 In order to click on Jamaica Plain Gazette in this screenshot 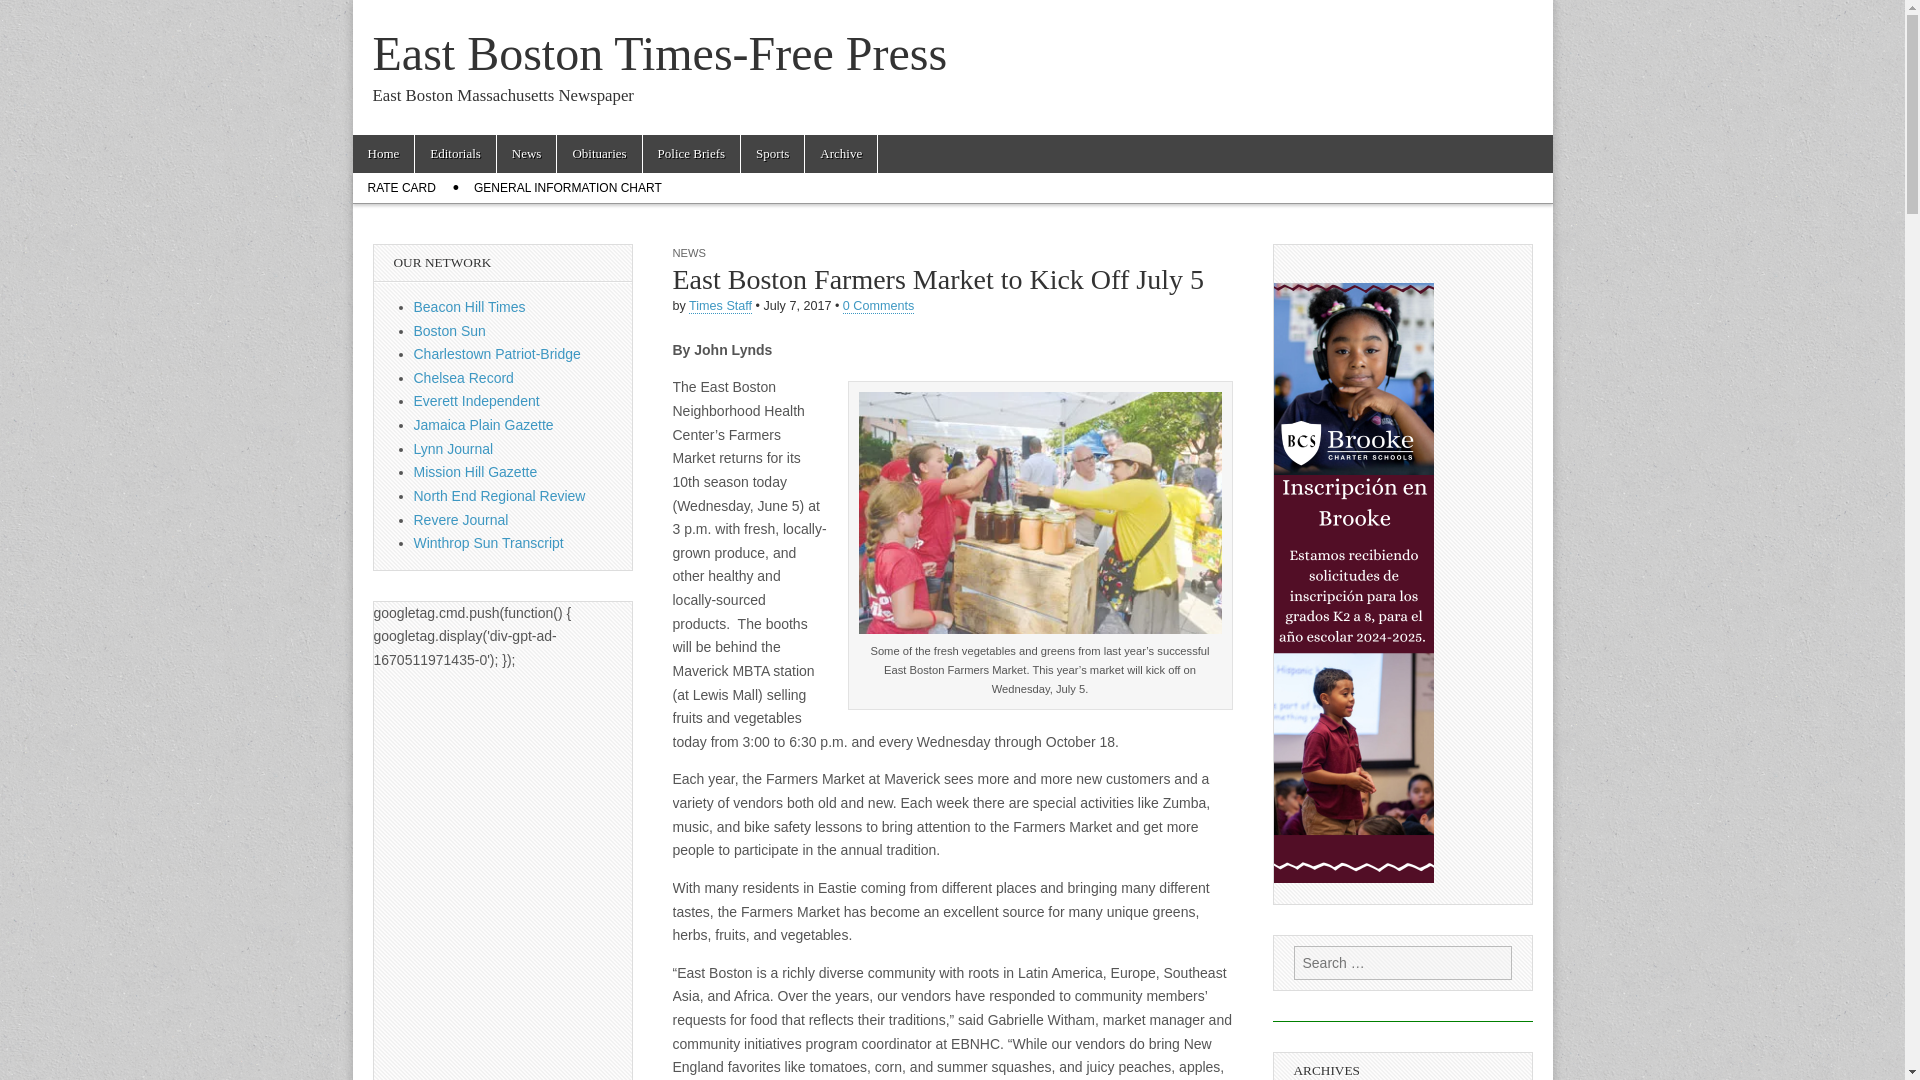, I will do `click(484, 424)`.